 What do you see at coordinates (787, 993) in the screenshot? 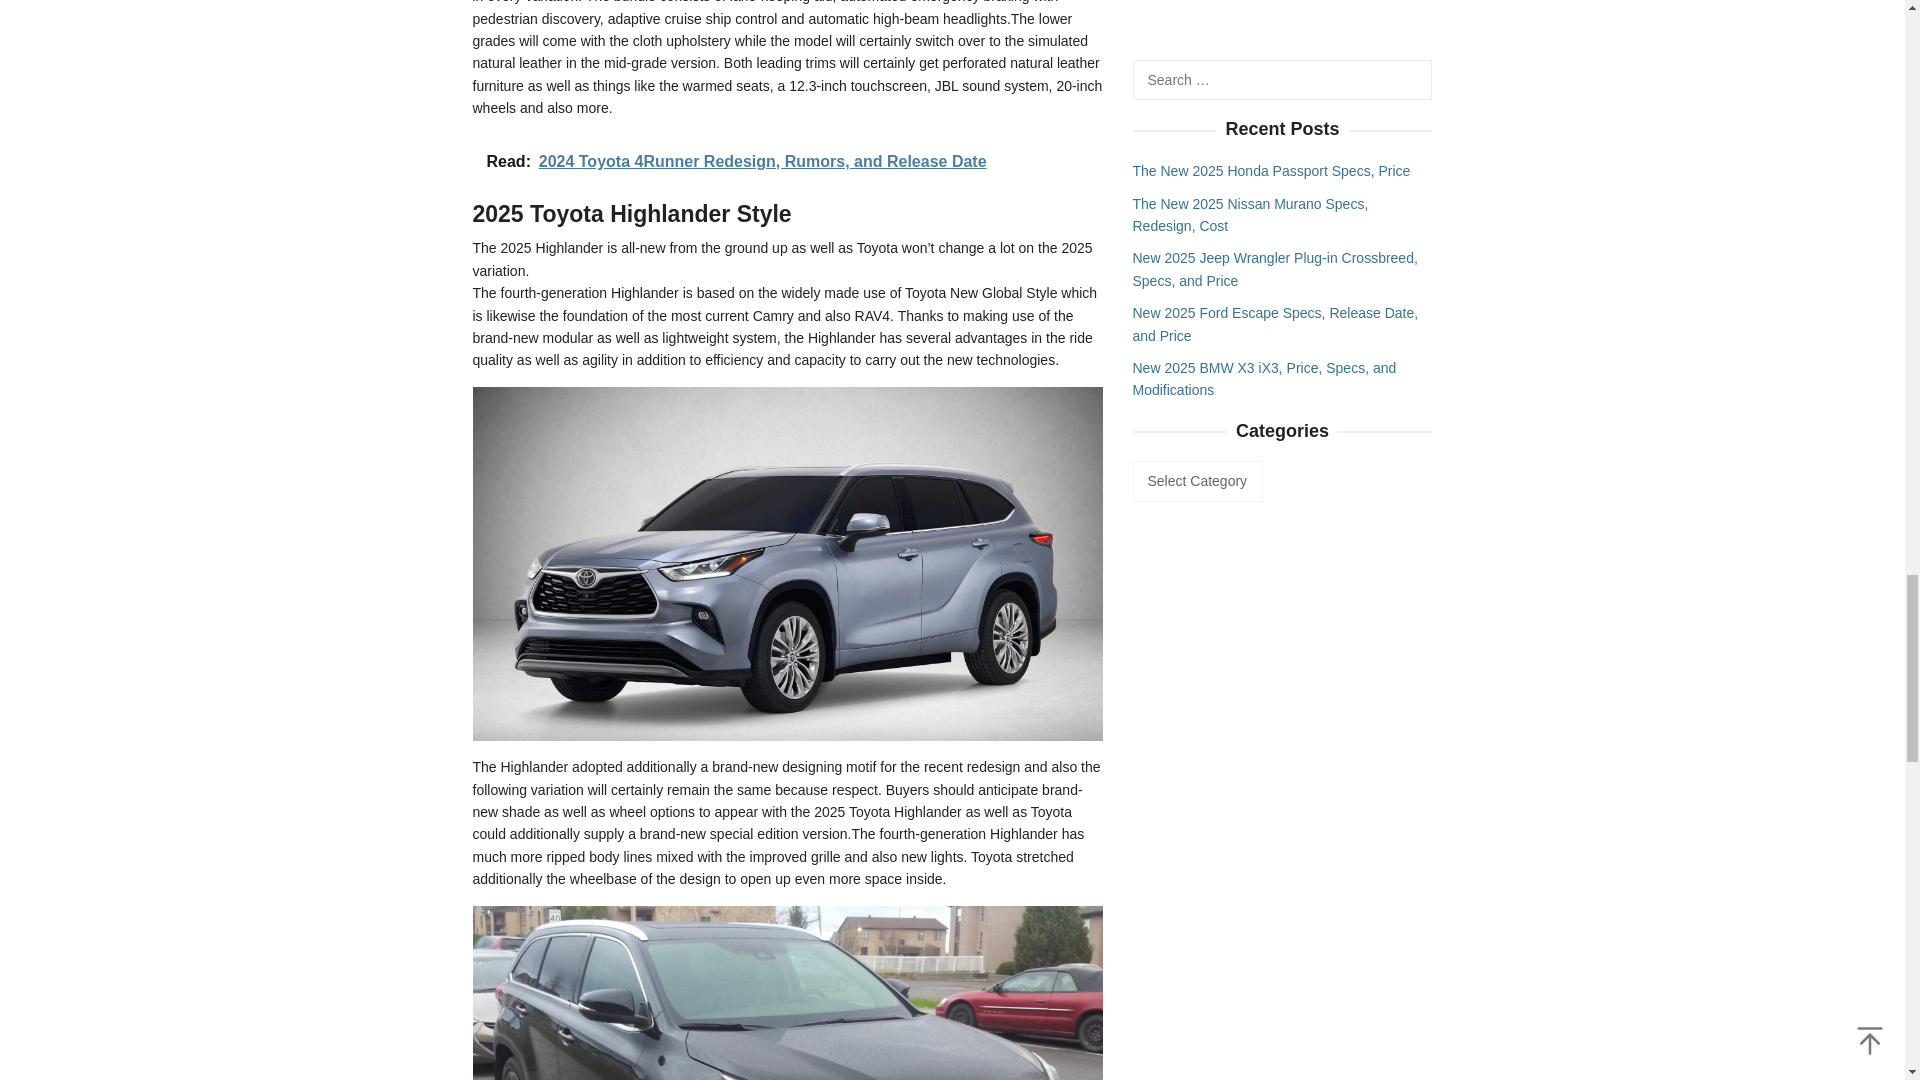
I see `Toyota Highlander Redesign` at bounding box center [787, 993].